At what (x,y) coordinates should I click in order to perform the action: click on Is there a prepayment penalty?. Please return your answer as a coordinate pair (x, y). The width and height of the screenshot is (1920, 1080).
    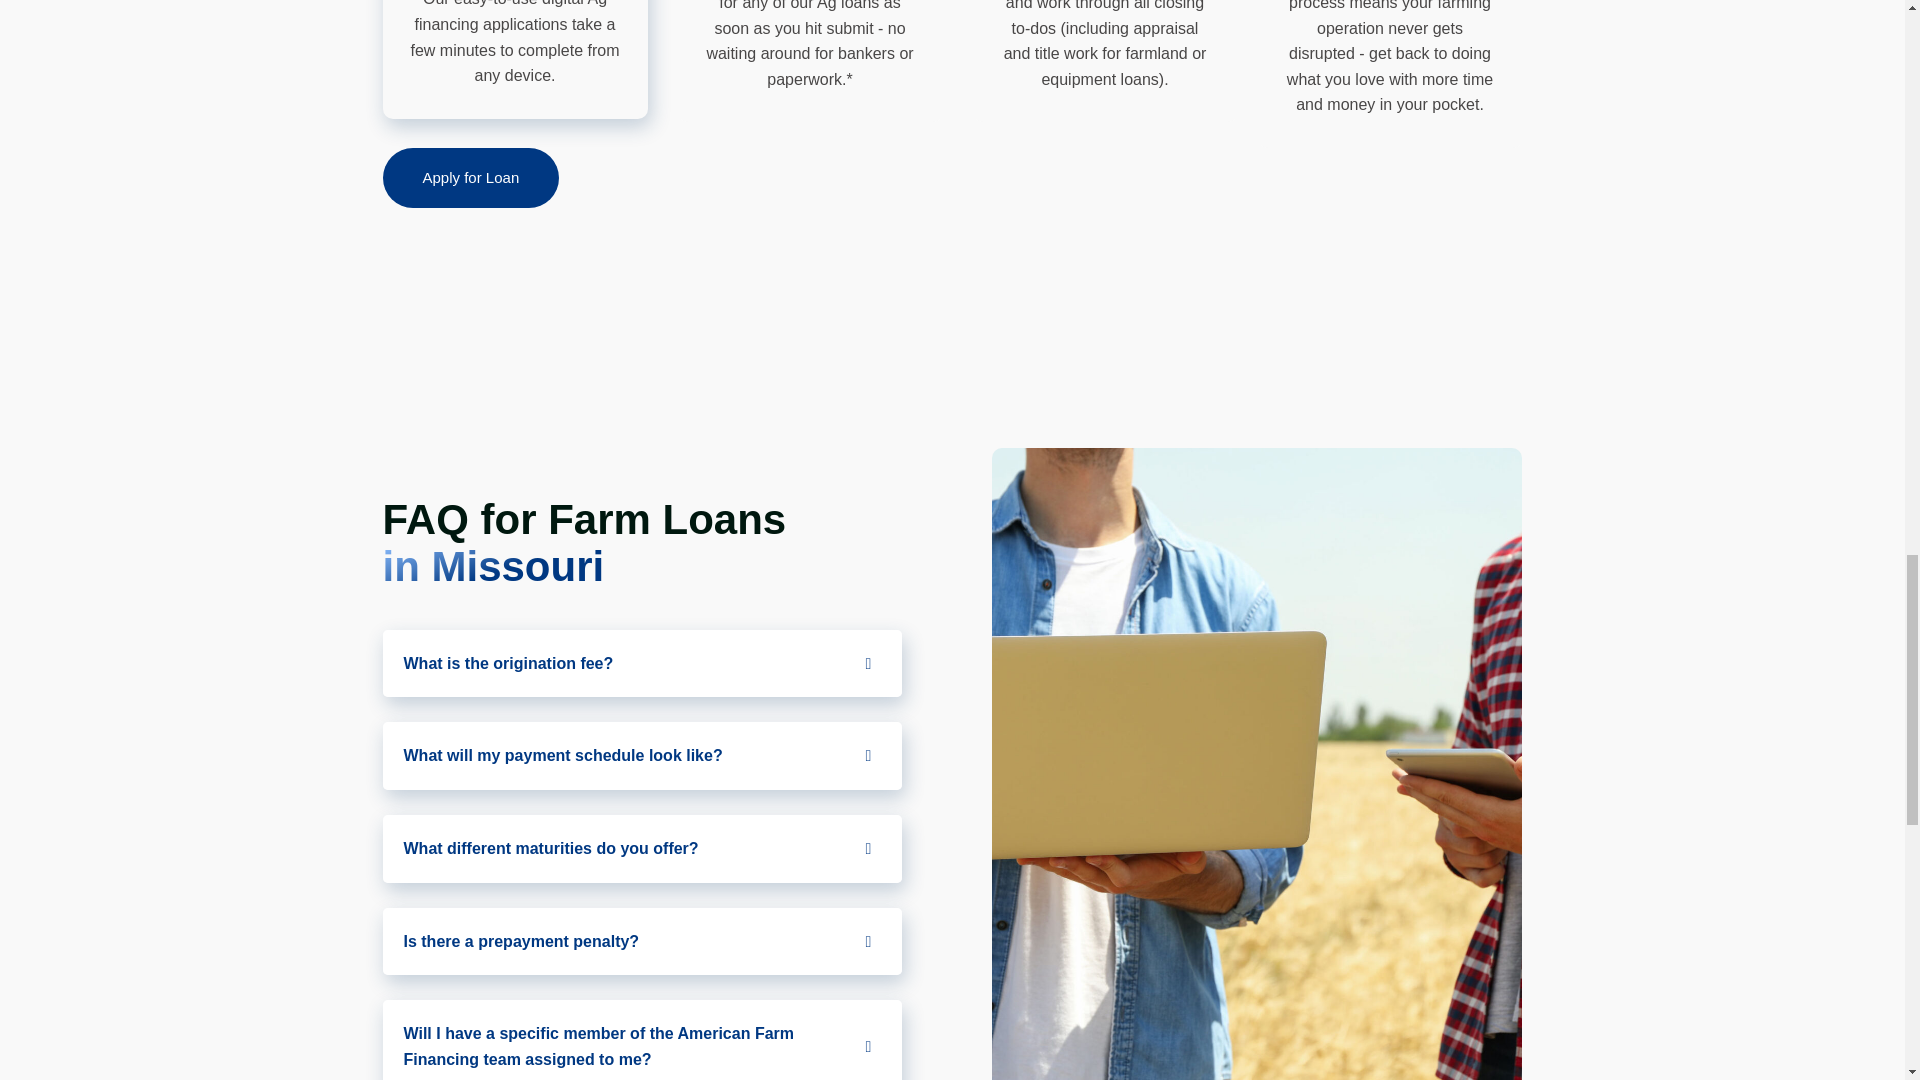
    Looking at the image, I should click on (642, 942).